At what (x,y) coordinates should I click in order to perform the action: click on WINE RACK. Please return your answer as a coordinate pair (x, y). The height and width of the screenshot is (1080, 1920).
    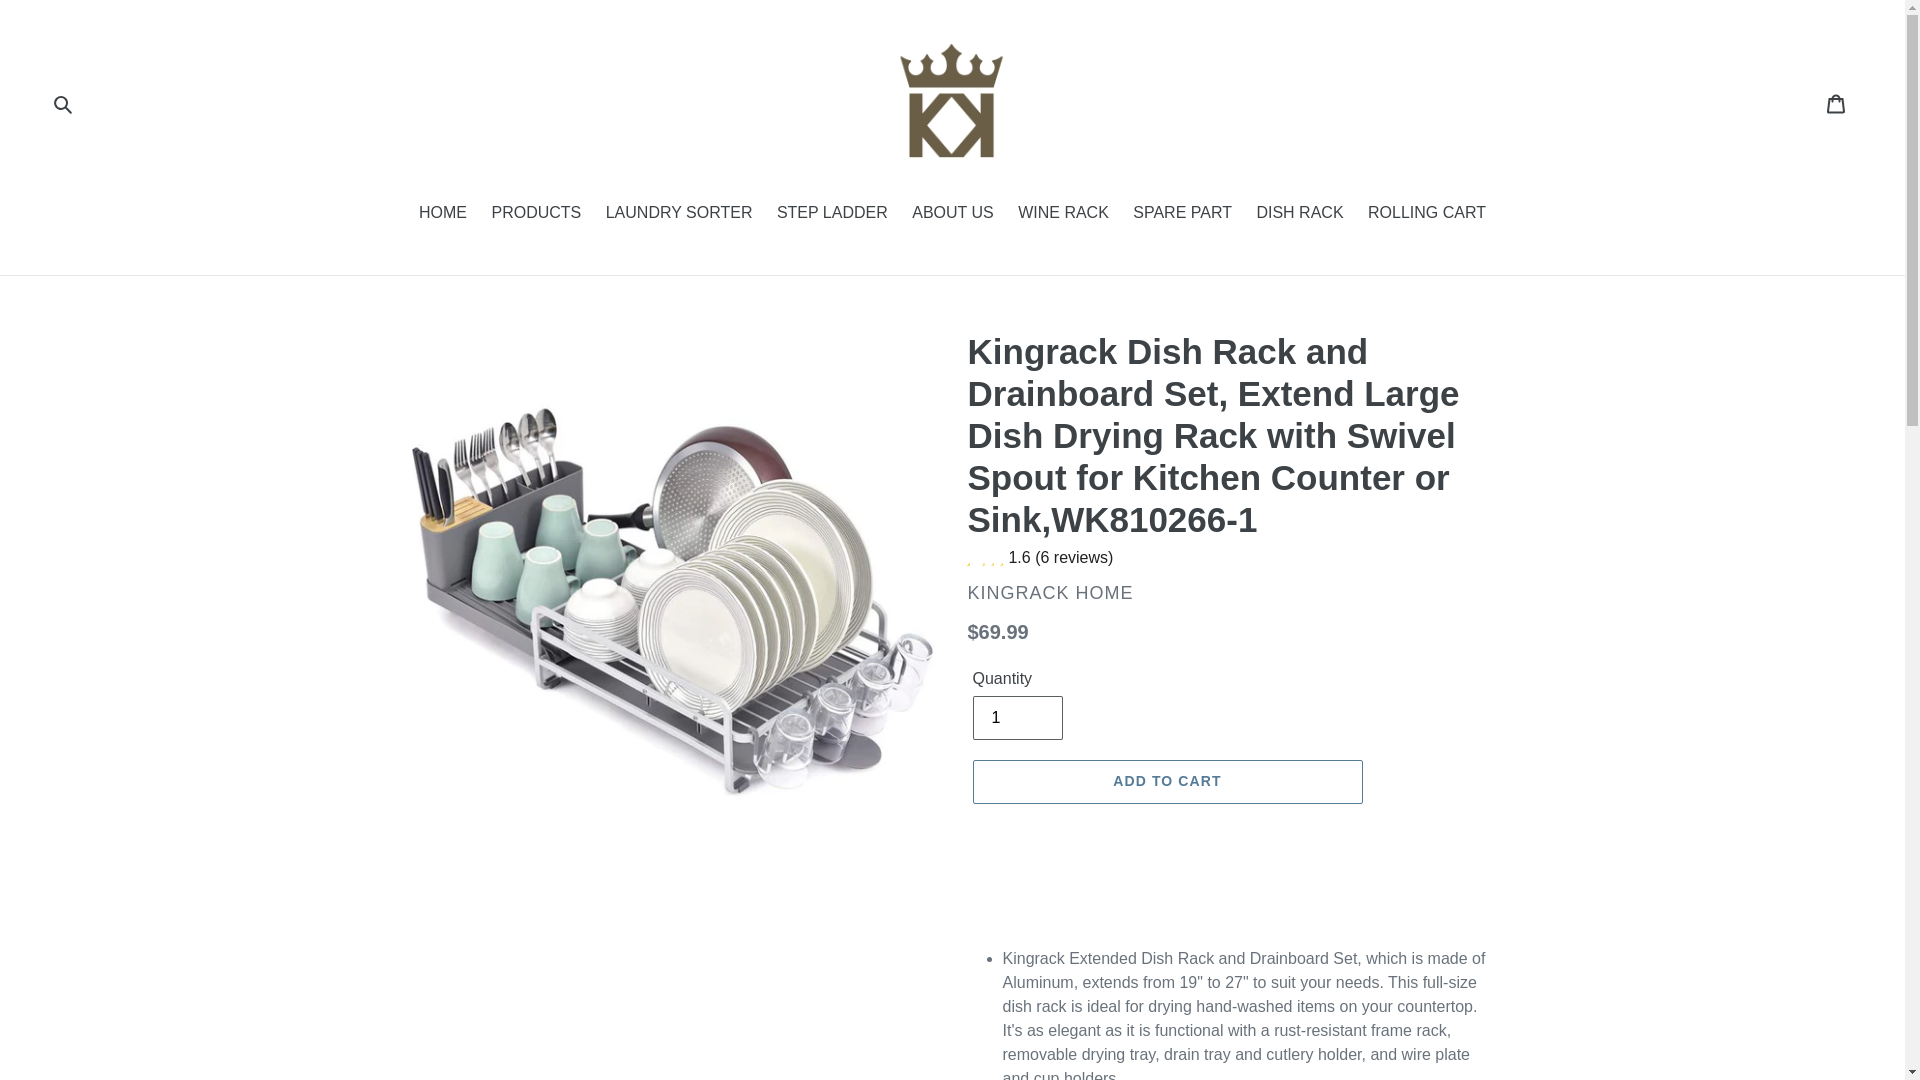
    Looking at the image, I should click on (1064, 214).